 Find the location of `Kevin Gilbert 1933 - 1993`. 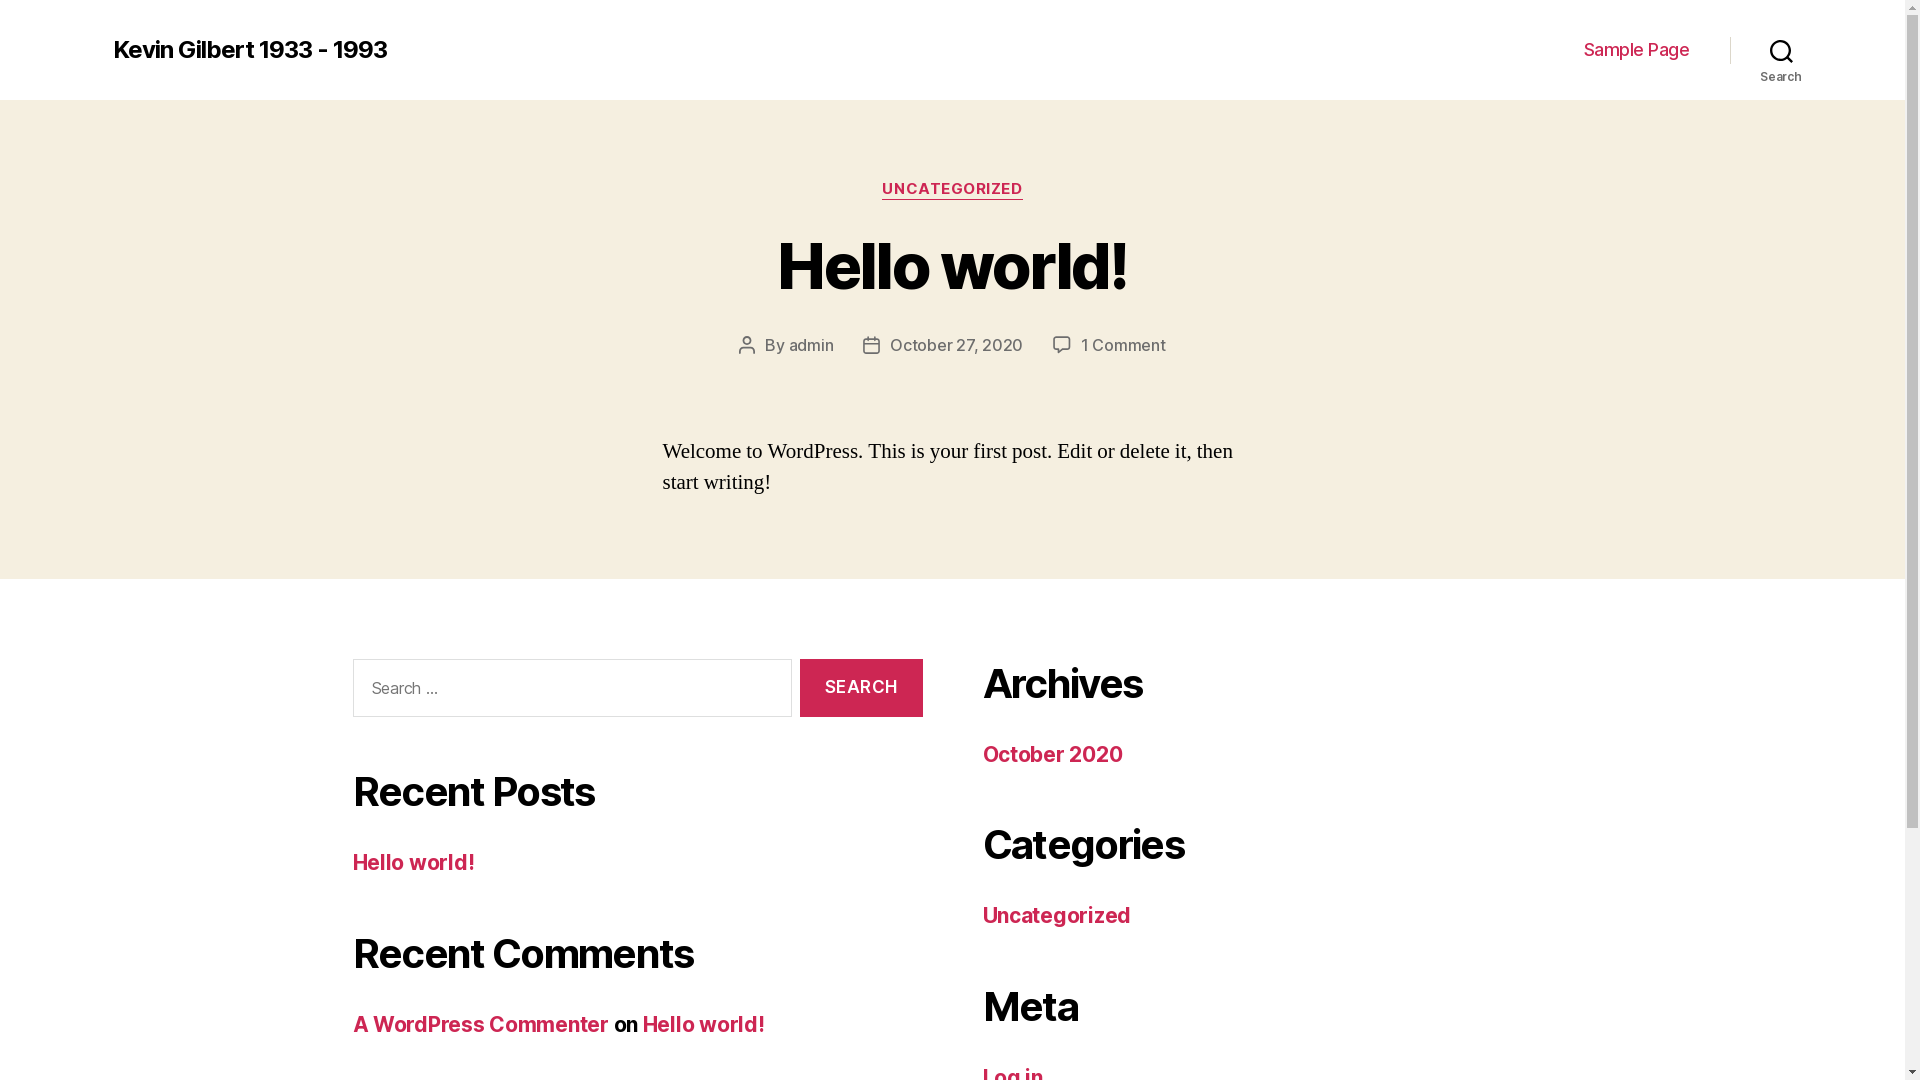

Kevin Gilbert 1933 - 1993 is located at coordinates (249, 50).